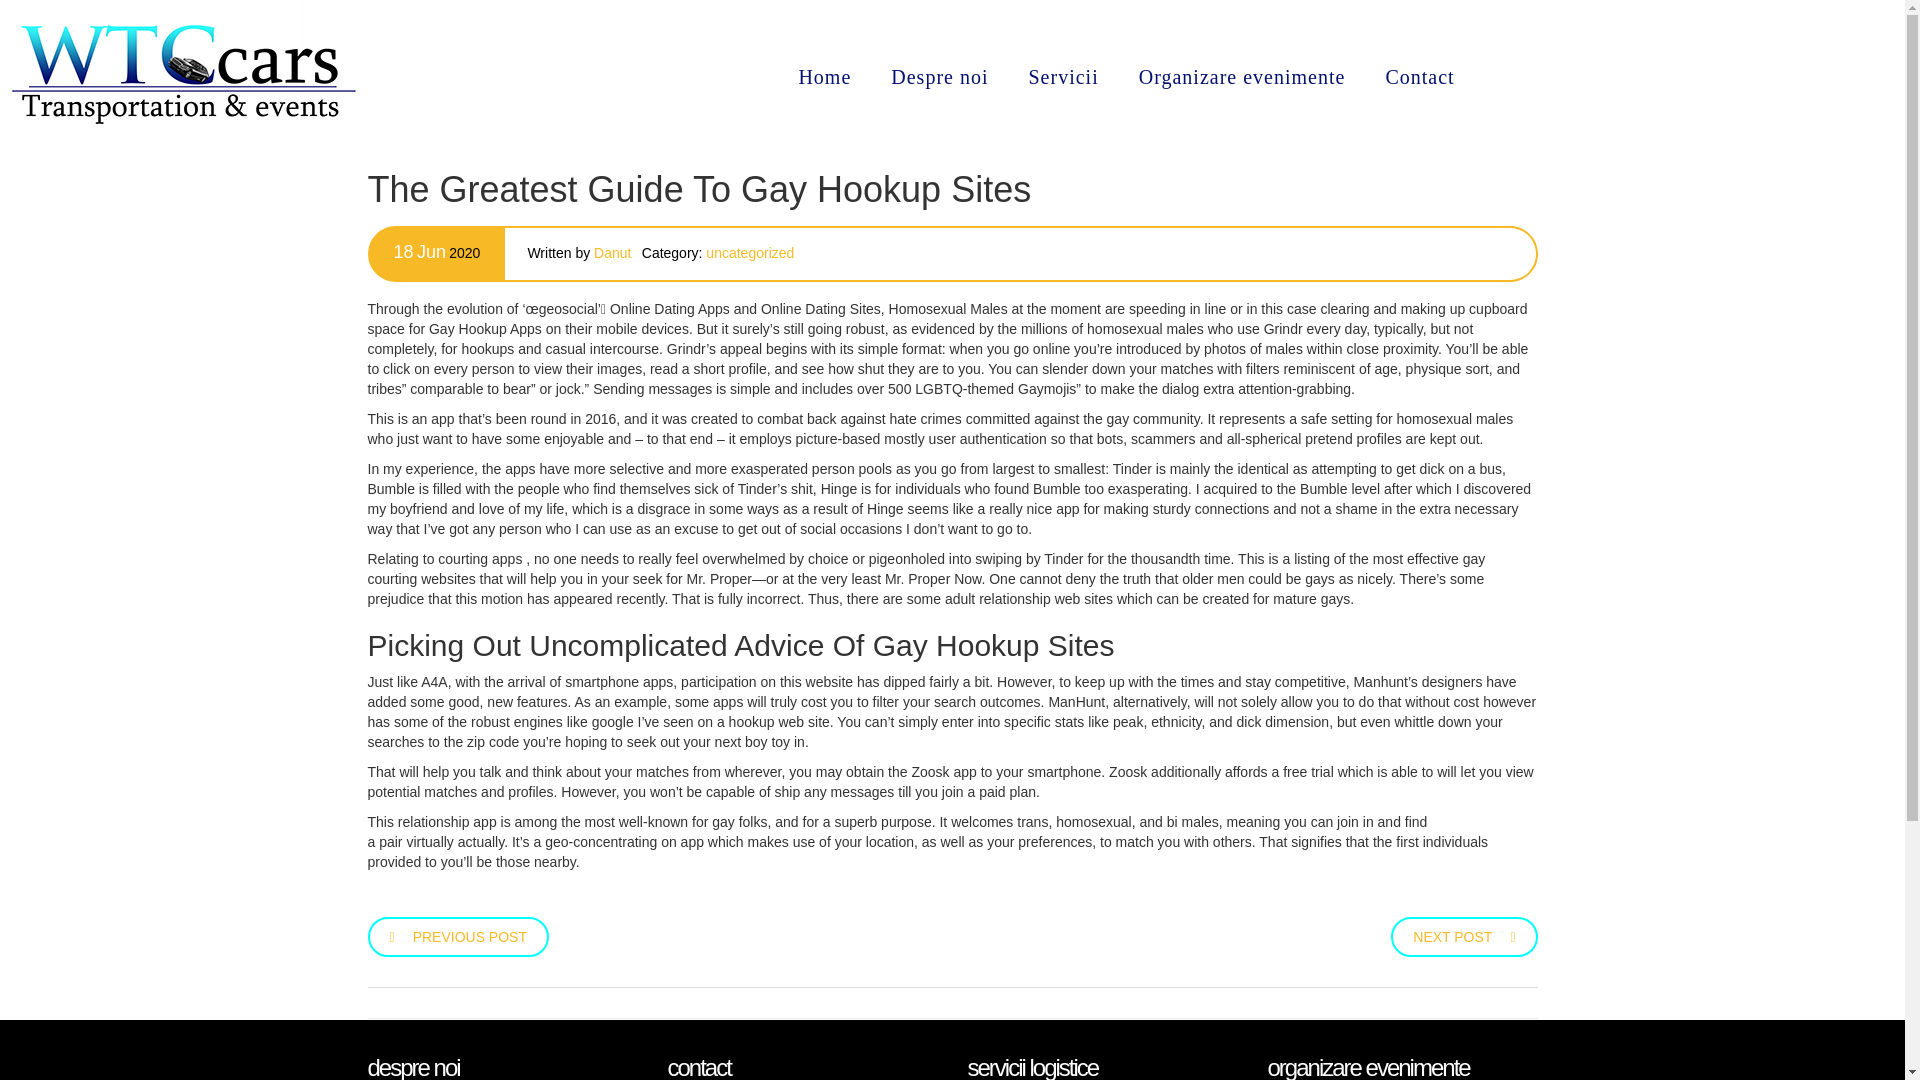  I want to click on gay hookup sites, so click(1483, 822).